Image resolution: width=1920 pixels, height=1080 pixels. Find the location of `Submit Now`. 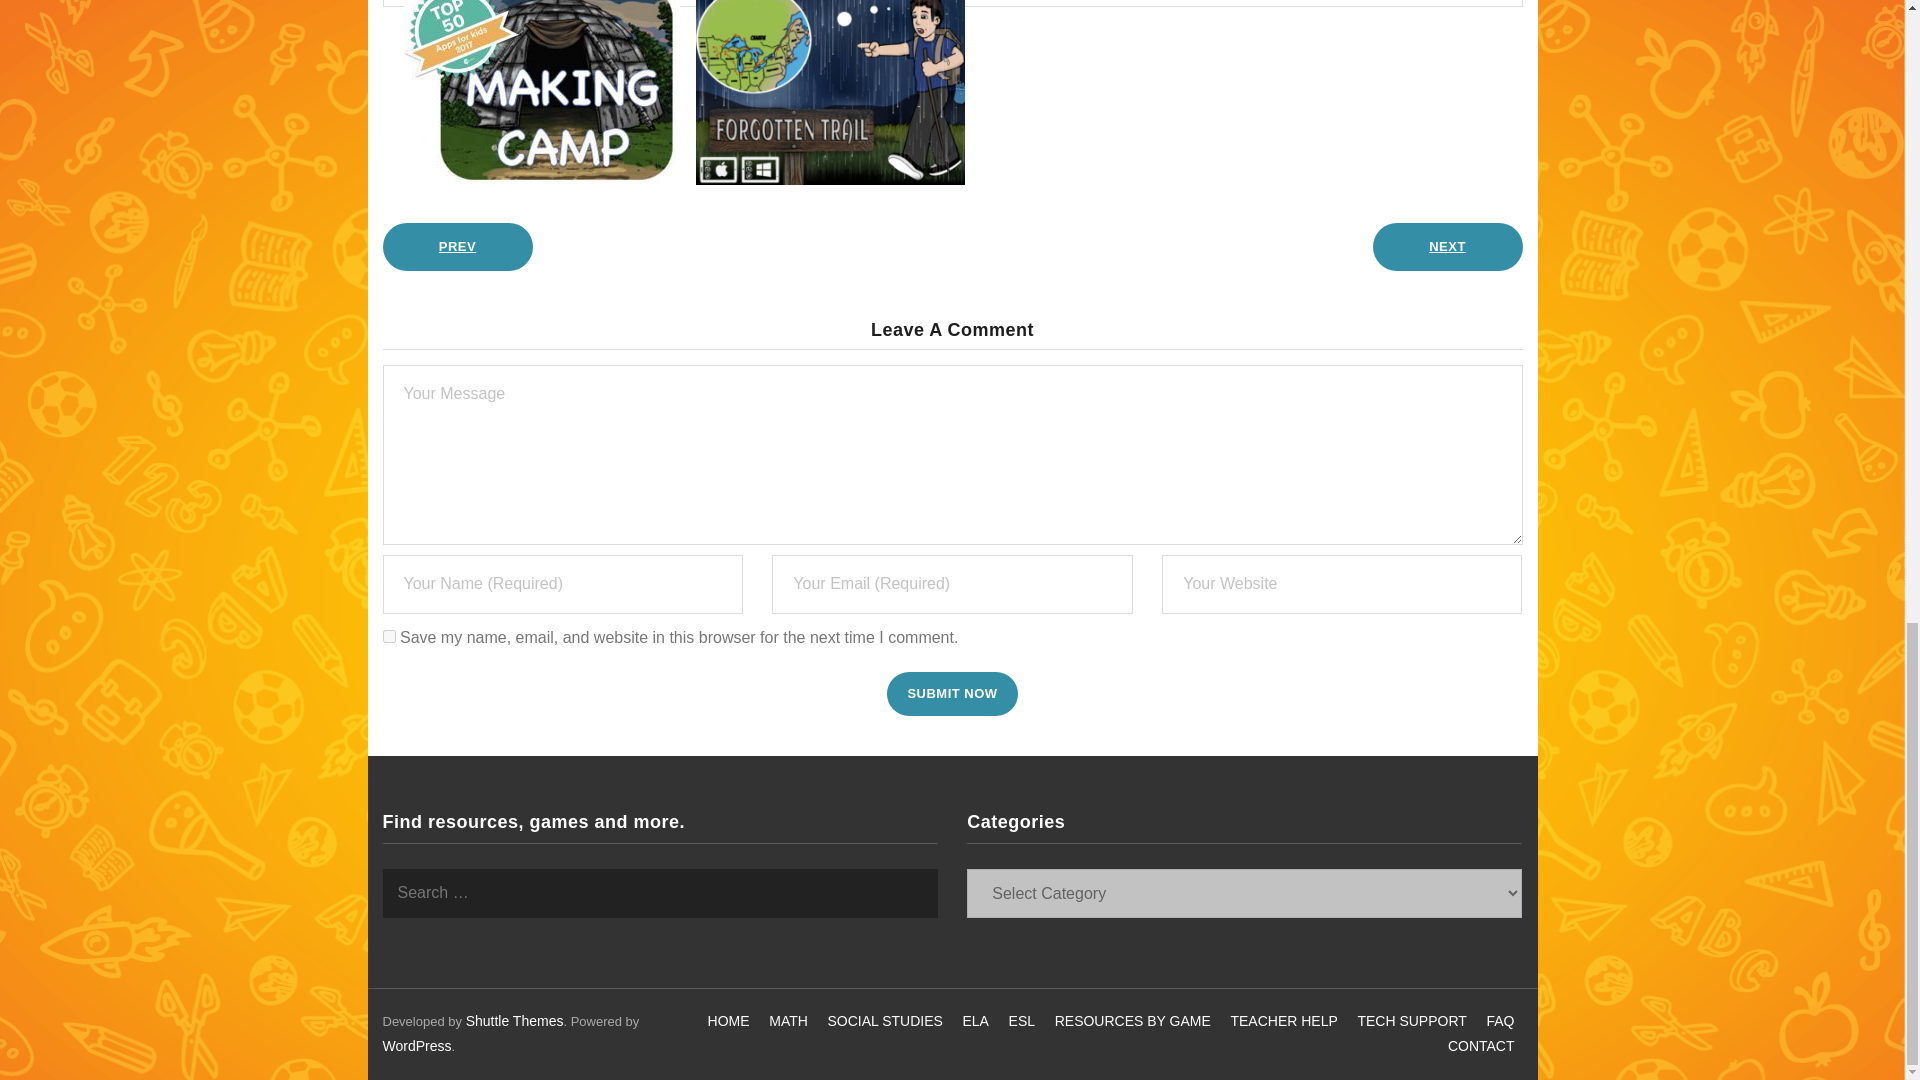

Submit Now is located at coordinates (952, 692).